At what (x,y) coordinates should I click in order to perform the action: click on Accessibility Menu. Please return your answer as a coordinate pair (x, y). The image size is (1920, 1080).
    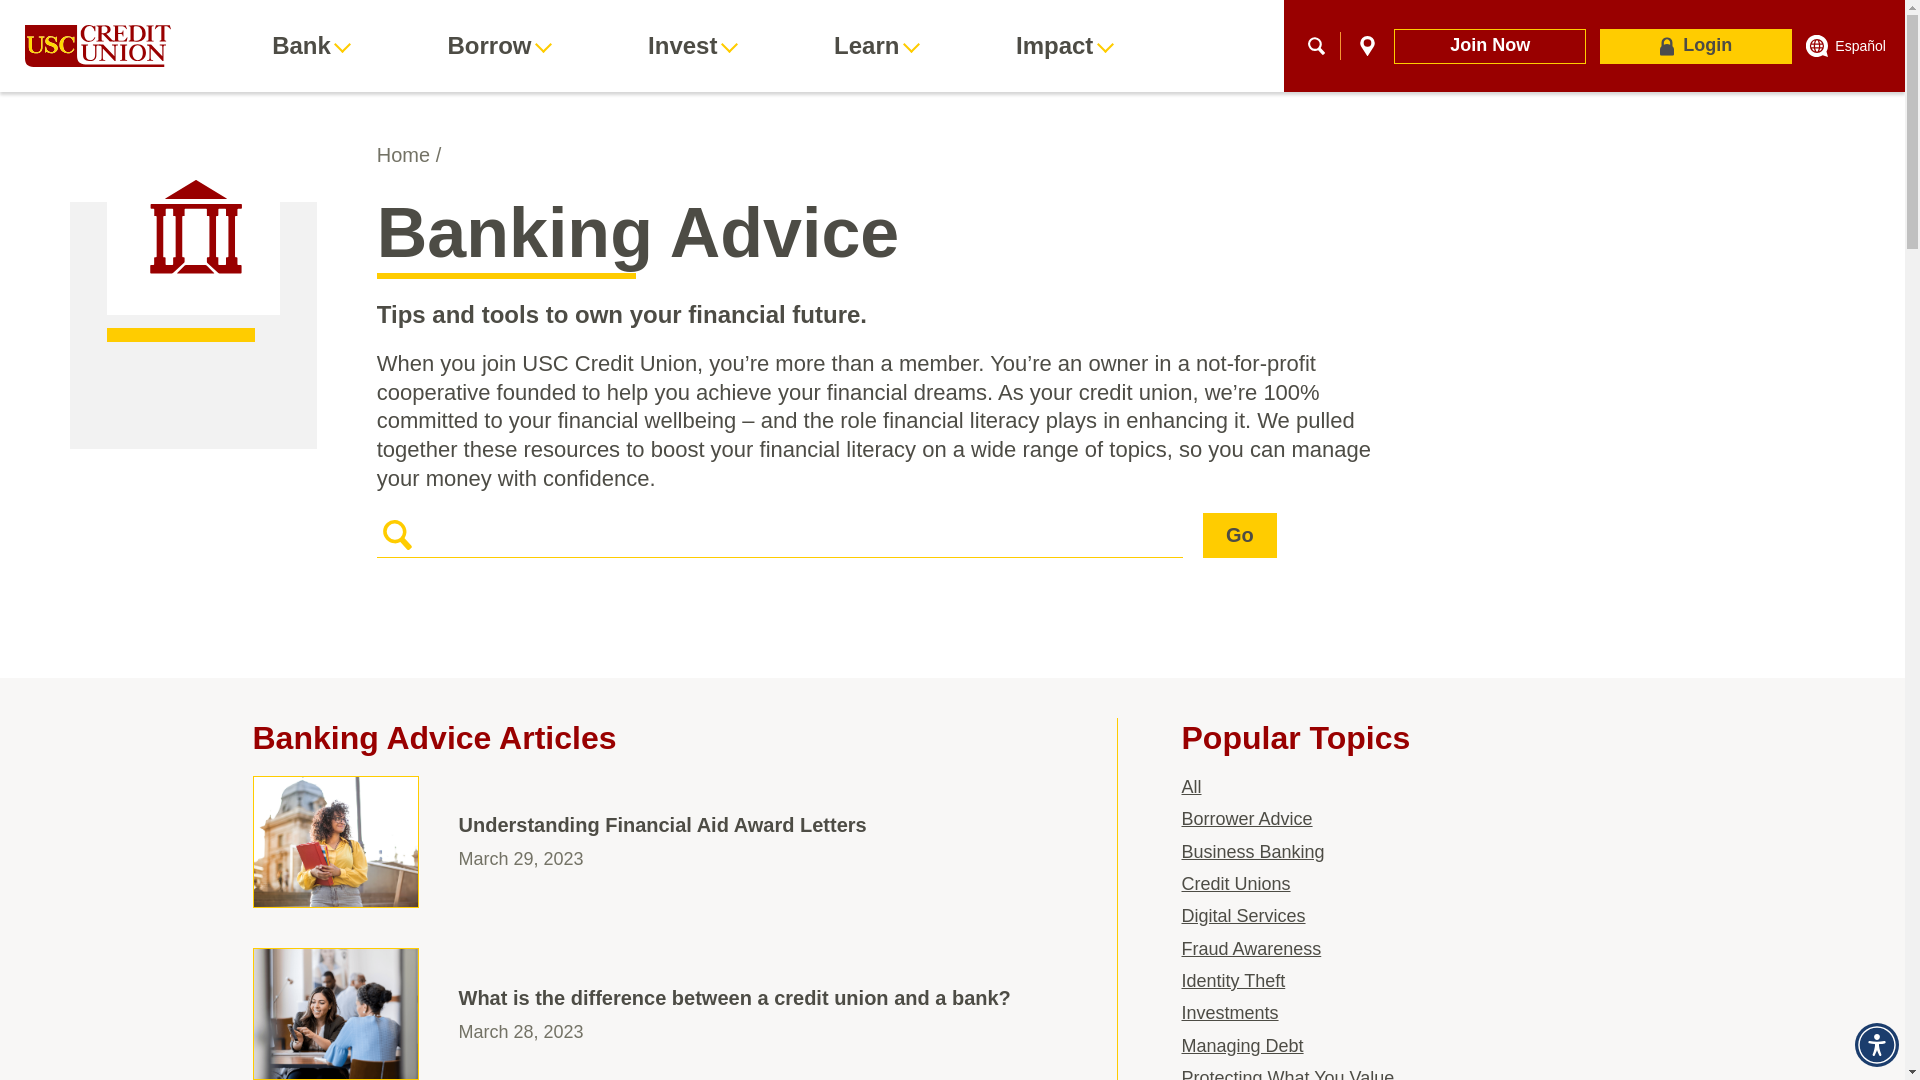
    Looking at the image, I should click on (1876, 1044).